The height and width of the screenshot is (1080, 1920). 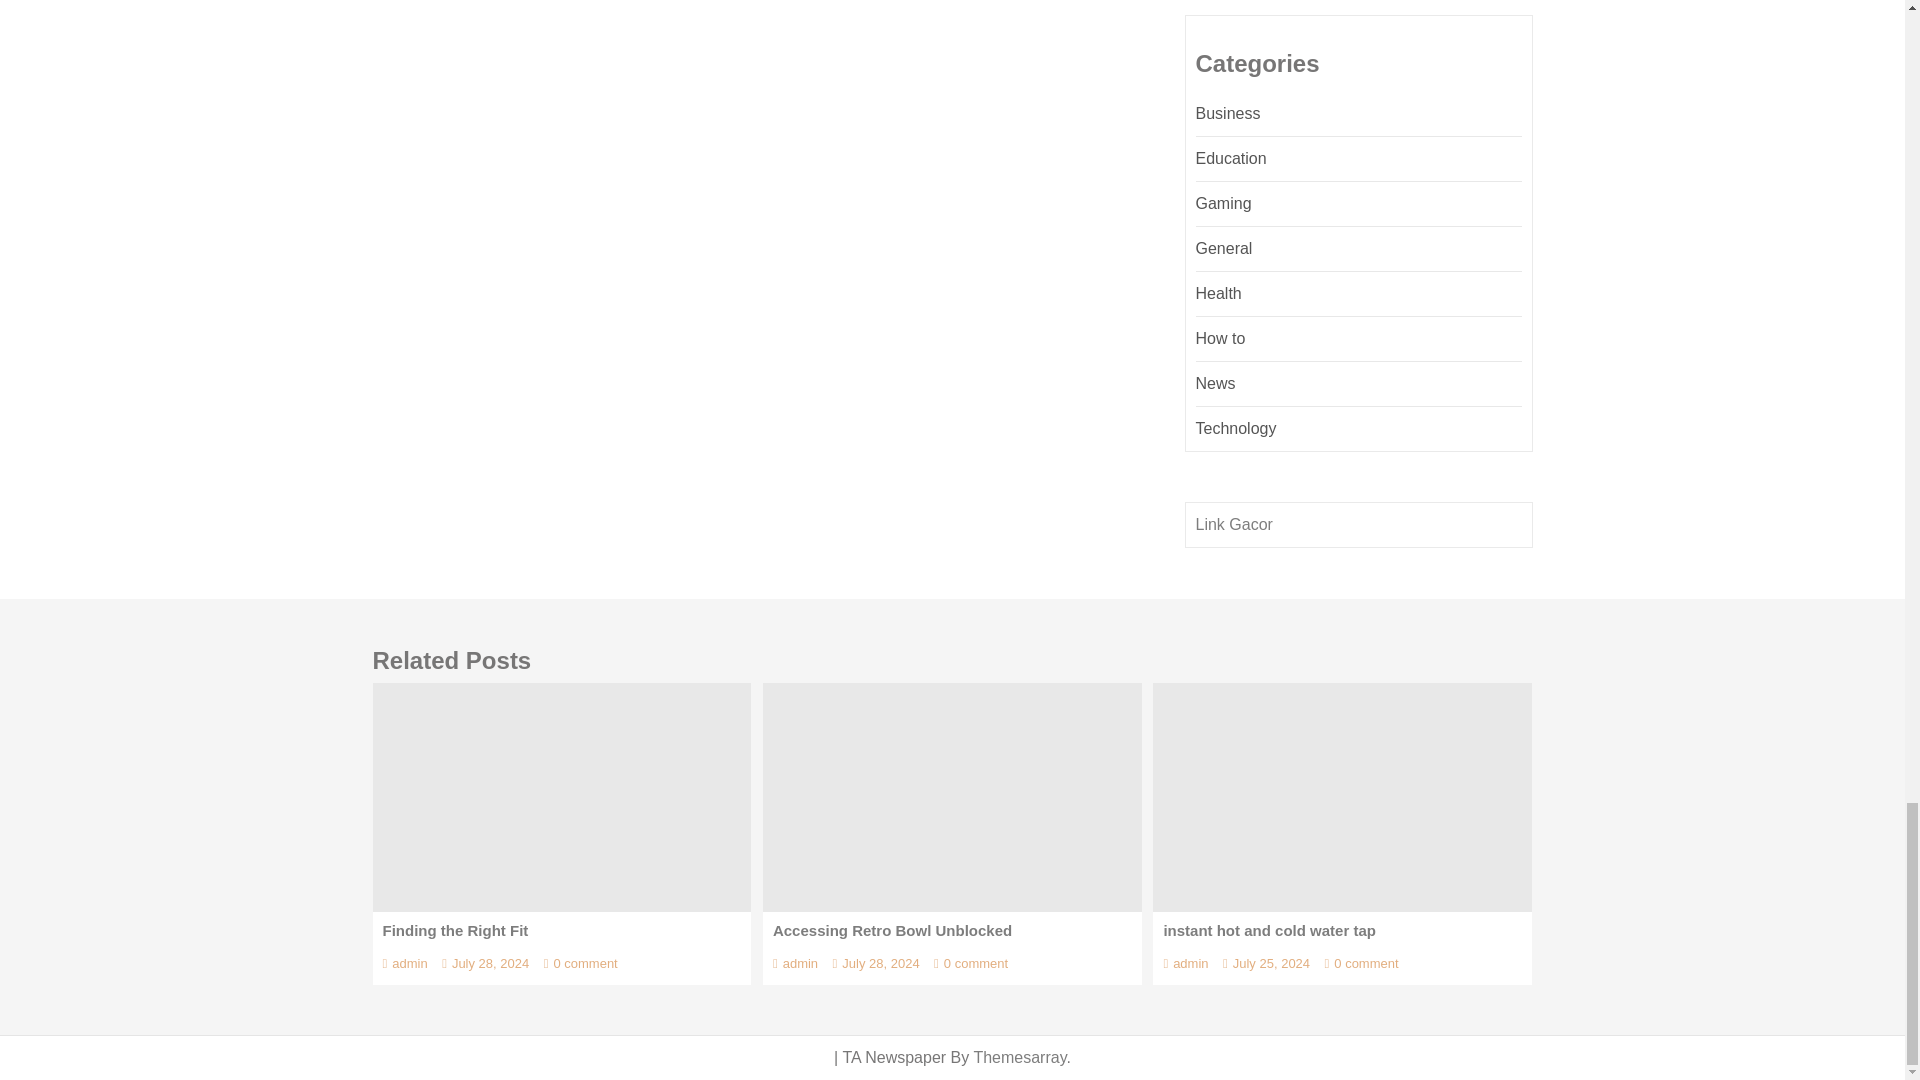 What do you see at coordinates (952, 796) in the screenshot?
I see `Accessing Retro Bowl Unblocked` at bounding box center [952, 796].